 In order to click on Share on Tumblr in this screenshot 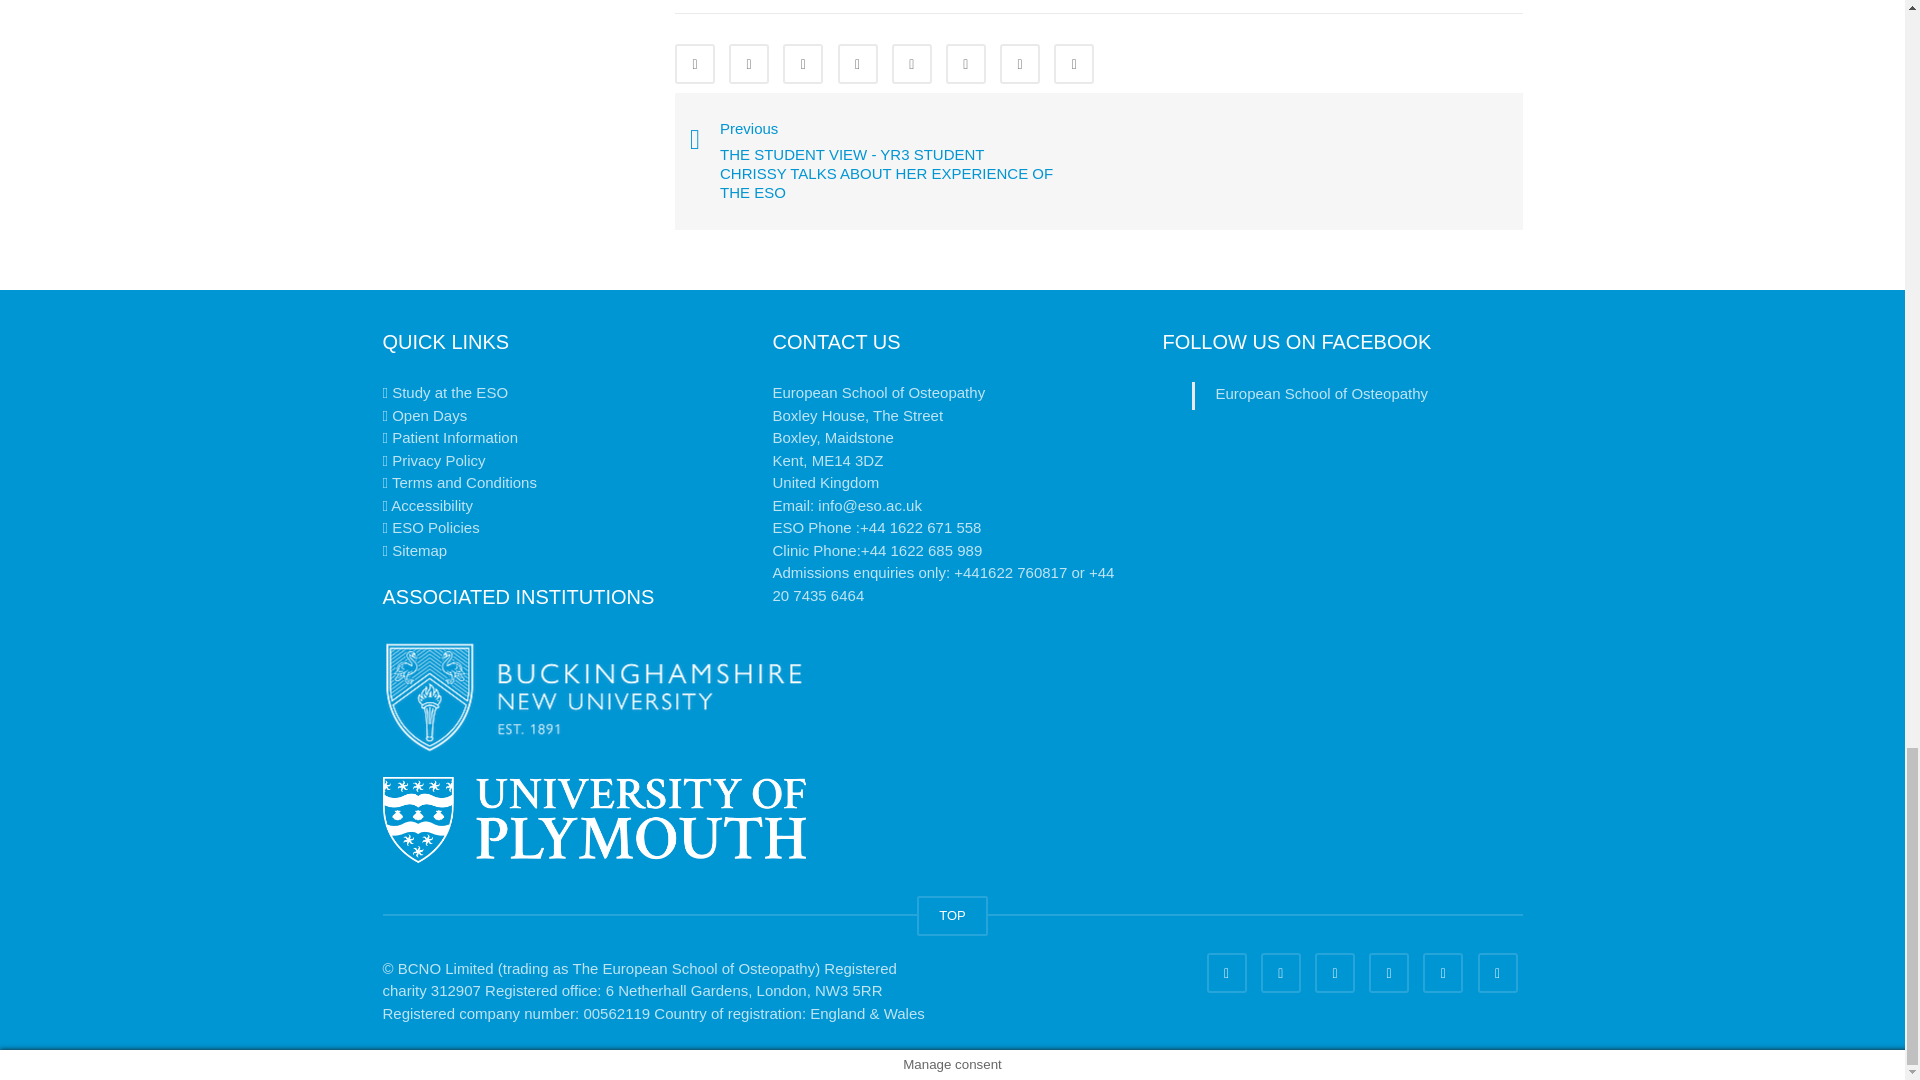, I will do `click(857, 64)`.